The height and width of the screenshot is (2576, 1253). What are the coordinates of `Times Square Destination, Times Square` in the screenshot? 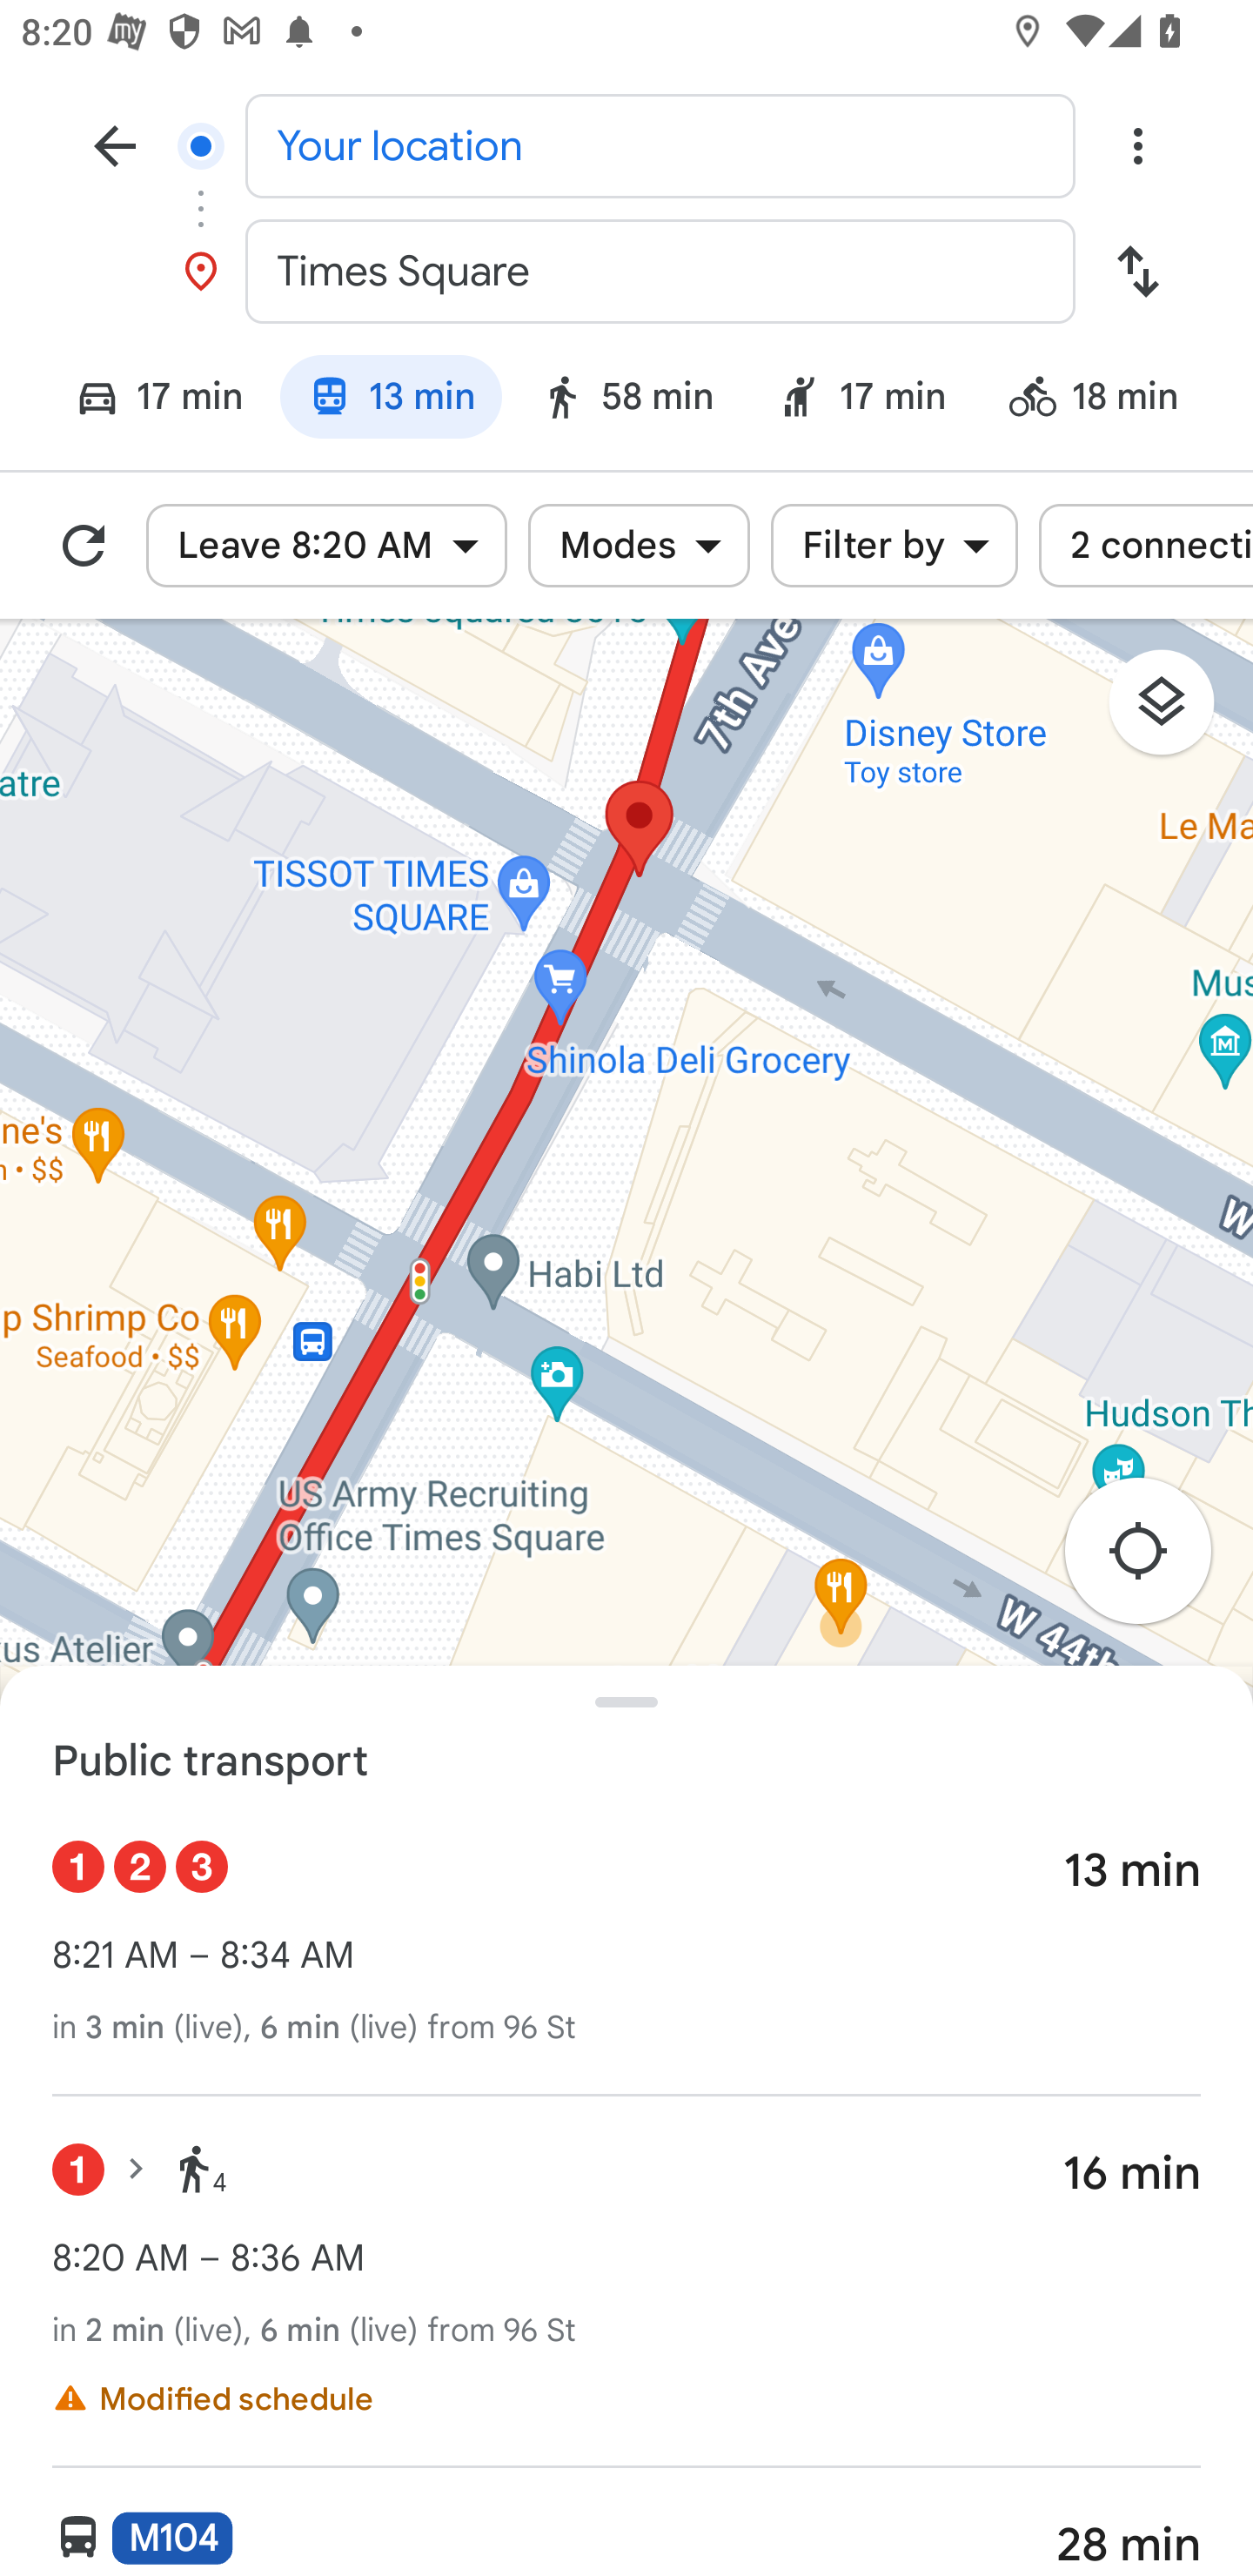 It's located at (626, 272).